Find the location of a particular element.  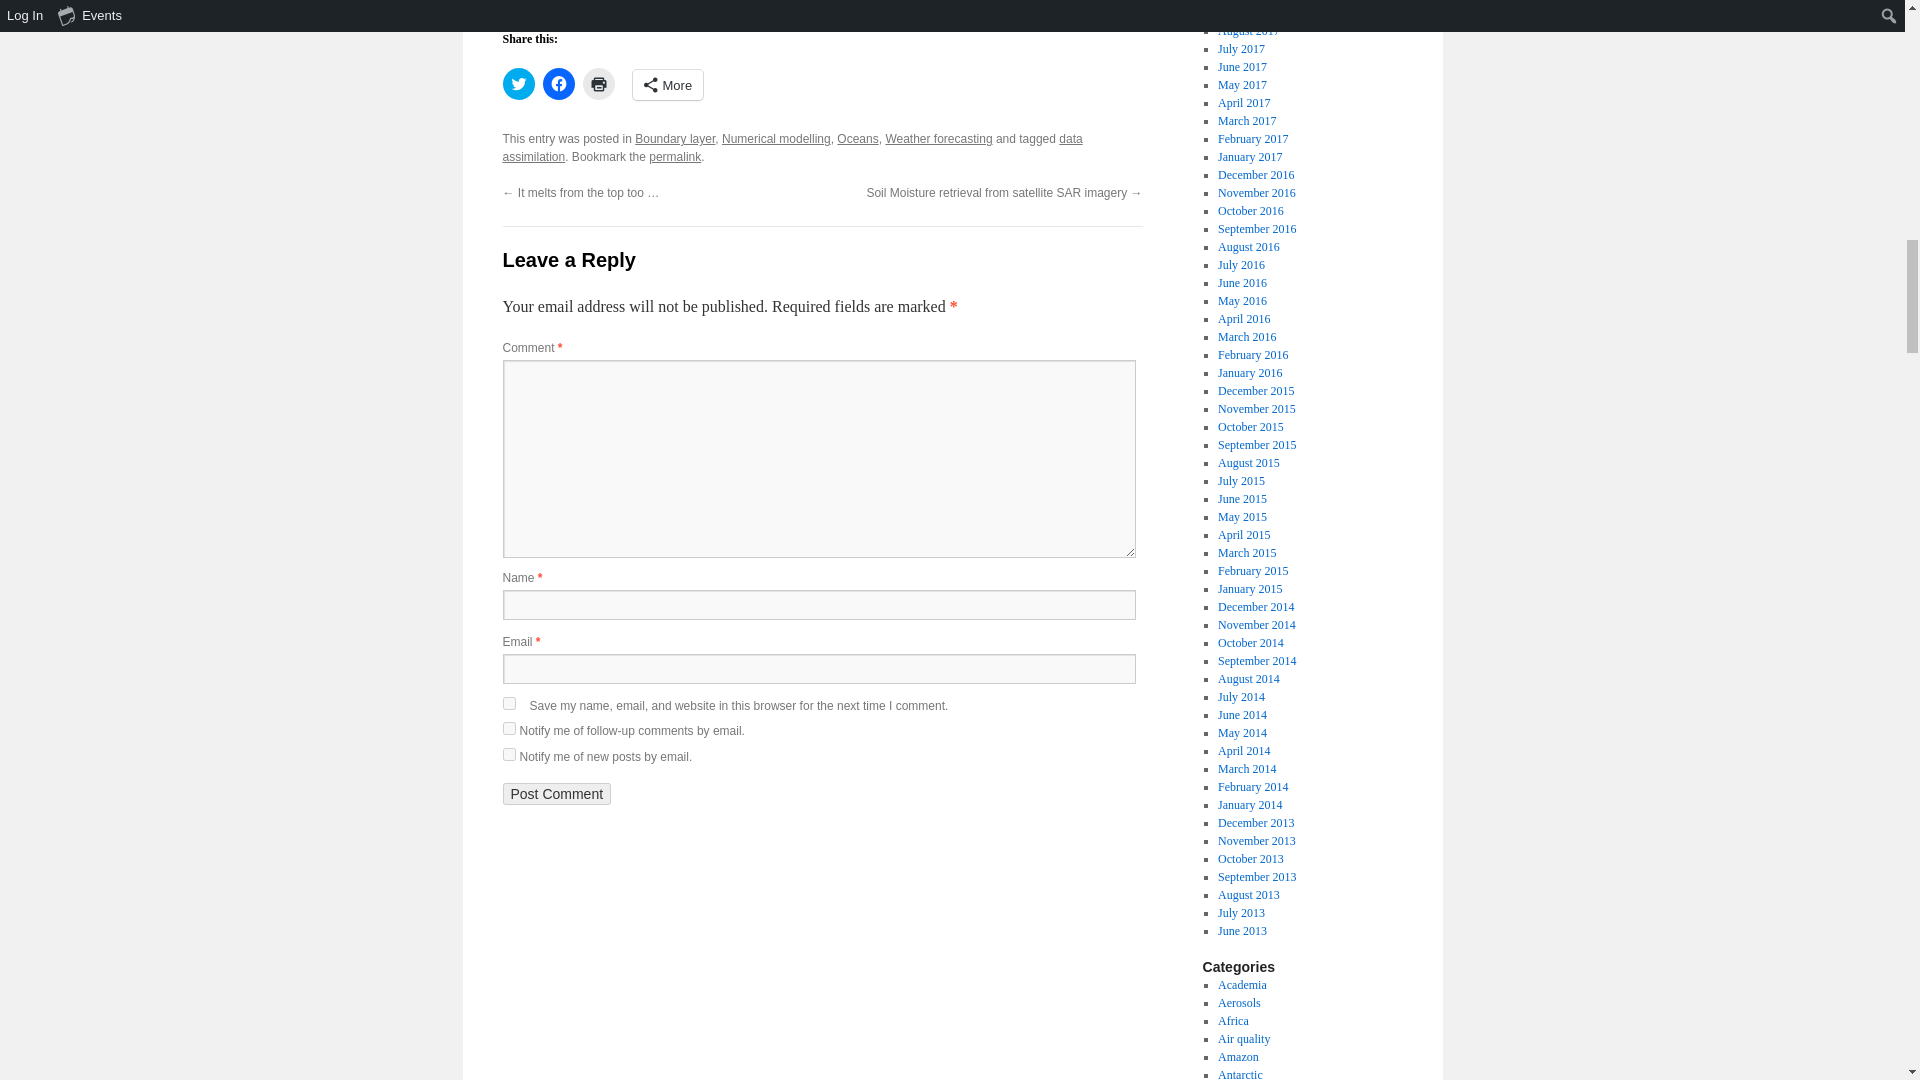

Post Comment is located at coordinates (556, 794).